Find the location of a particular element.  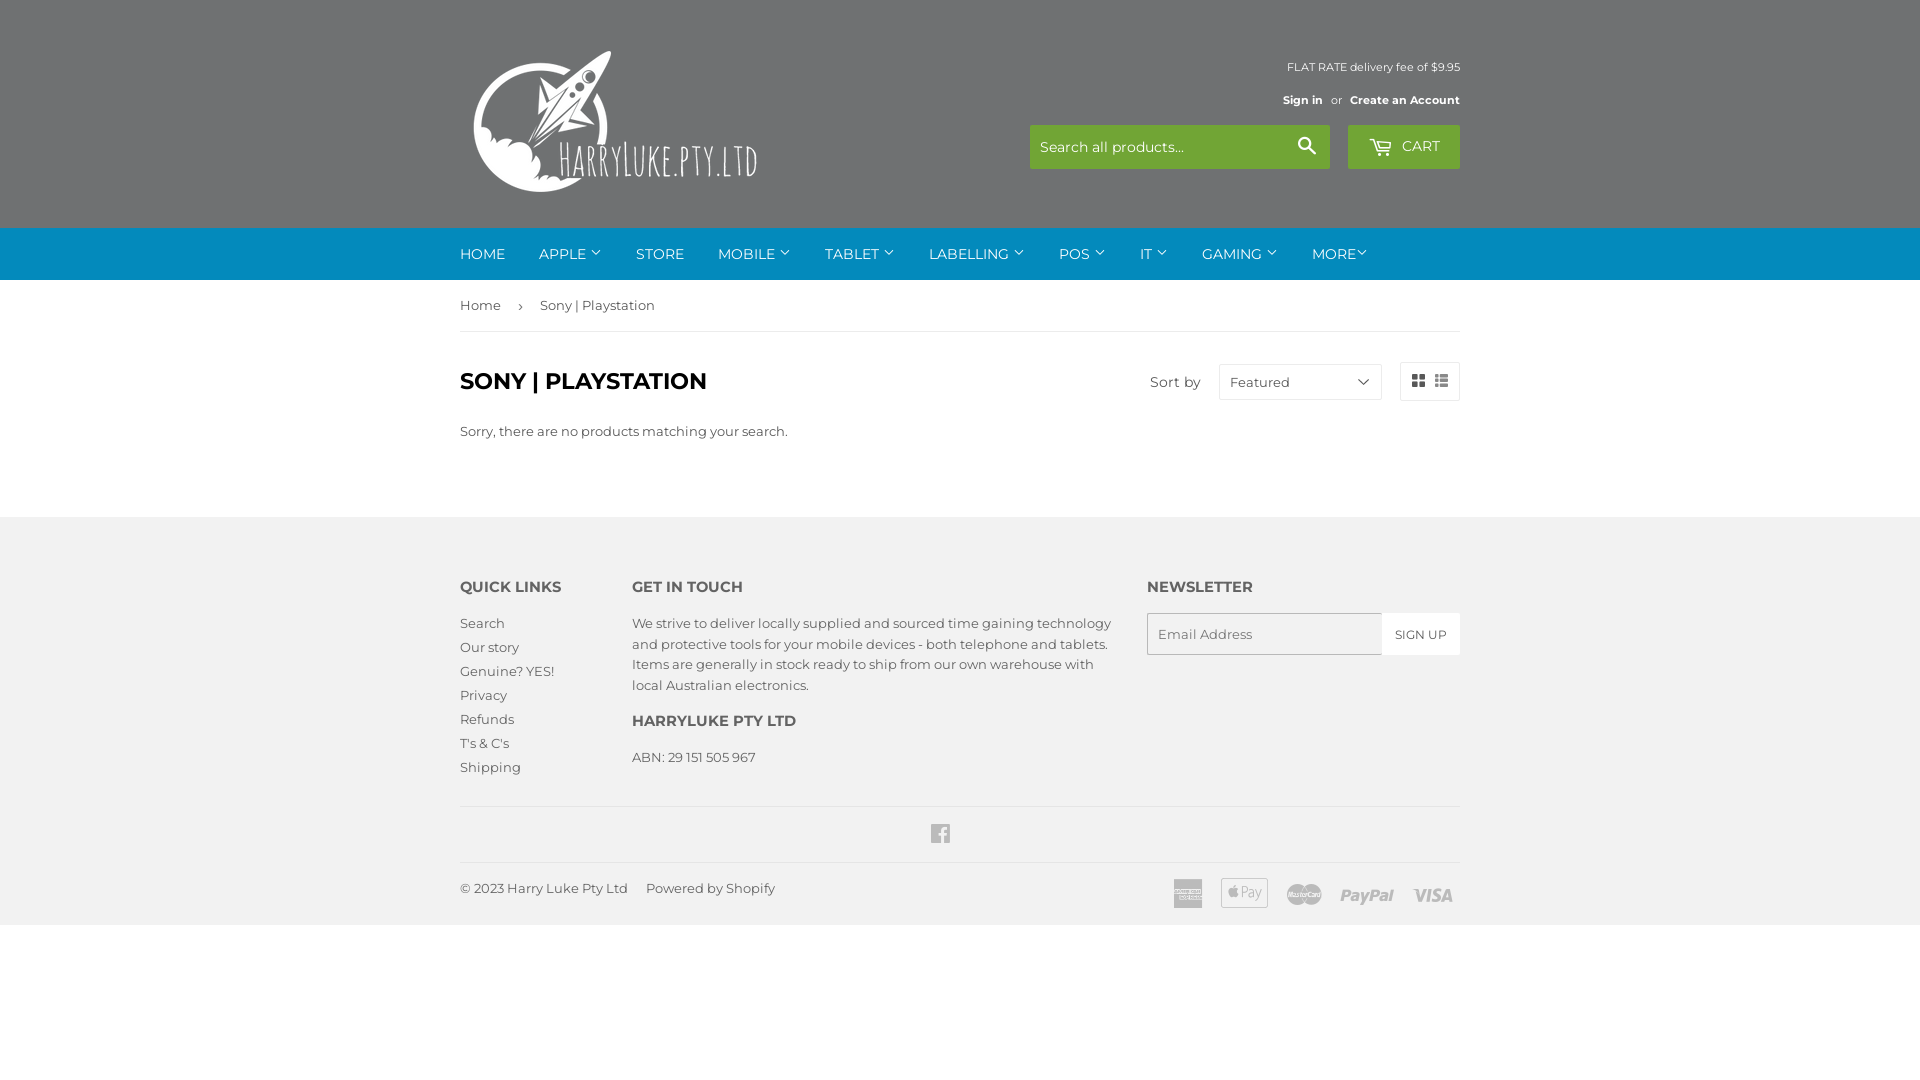

LABELLING is located at coordinates (977, 254).